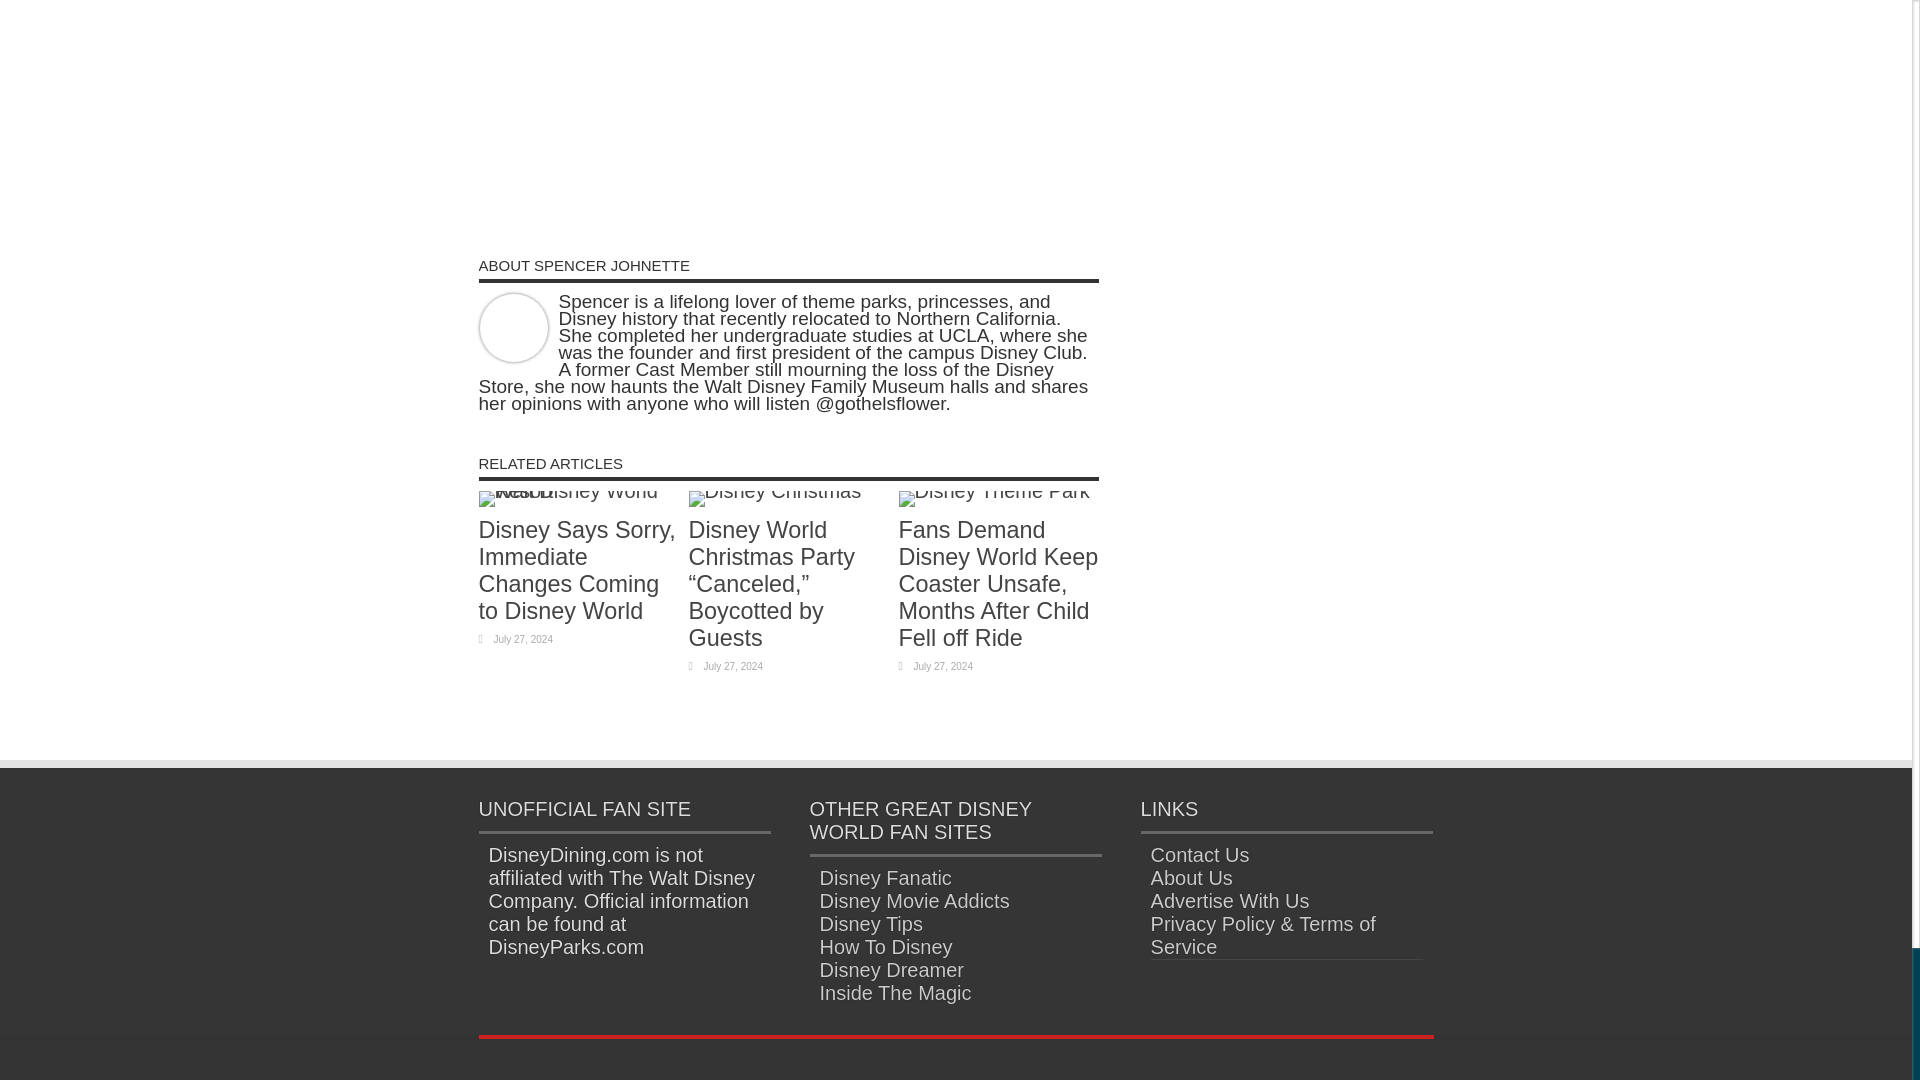 The image size is (1920, 1080). I want to click on Disney Says Sorry, Immediate Changes Coming to Disney World, so click(576, 570).